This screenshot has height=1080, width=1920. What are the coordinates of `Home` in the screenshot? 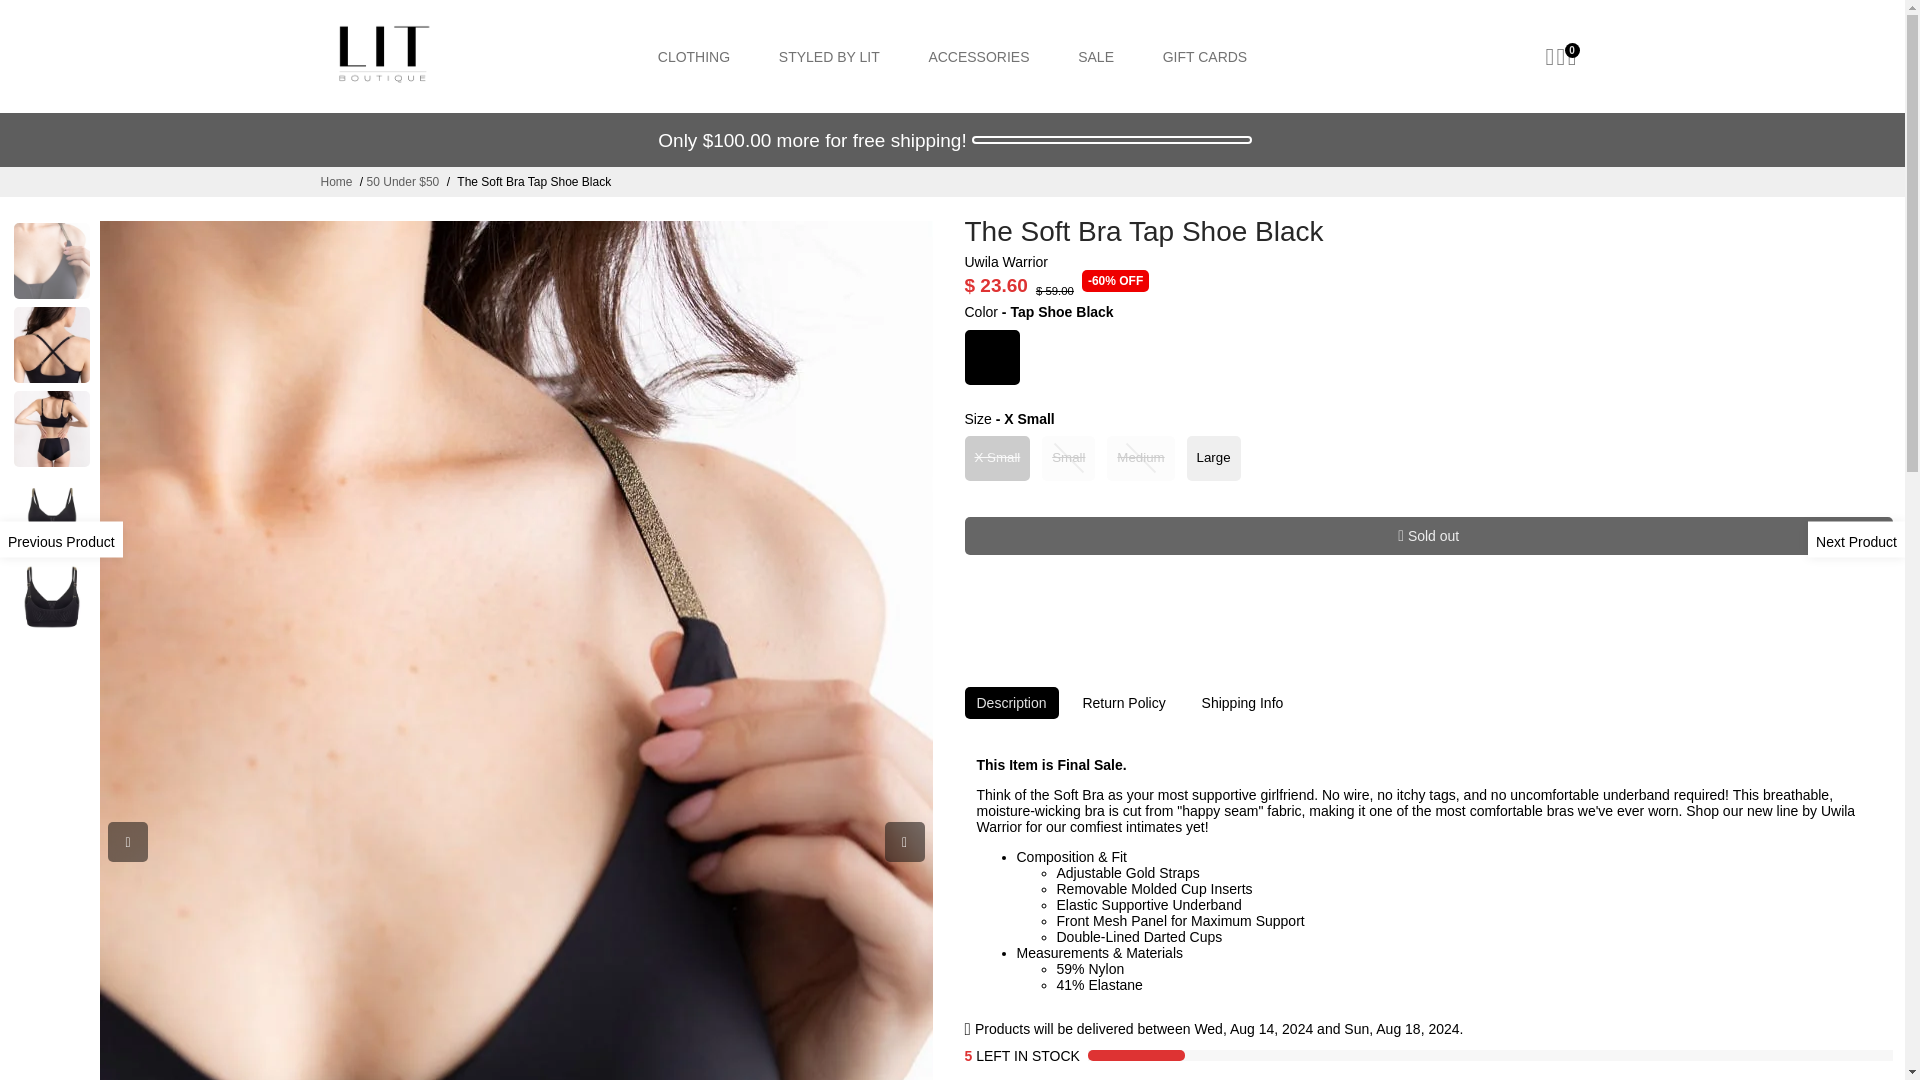 It's located at (336, 182).